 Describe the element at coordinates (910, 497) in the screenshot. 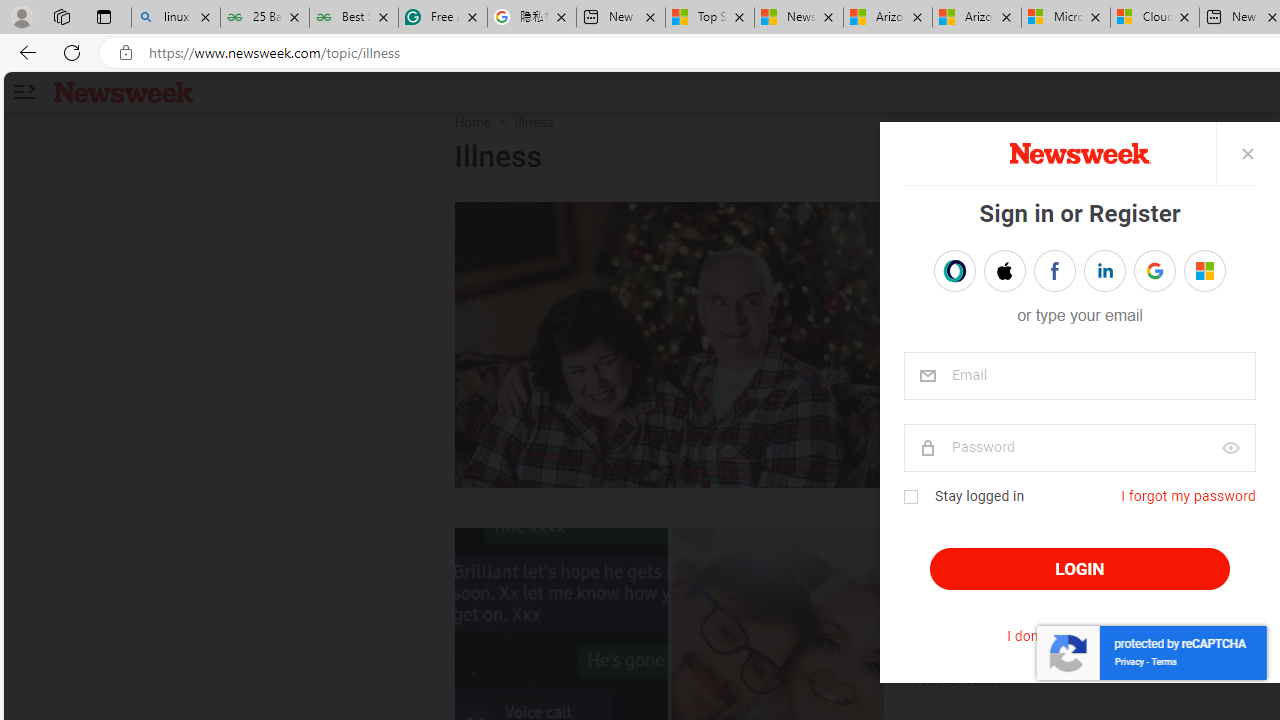

I see `Class: checkbox` at that location.